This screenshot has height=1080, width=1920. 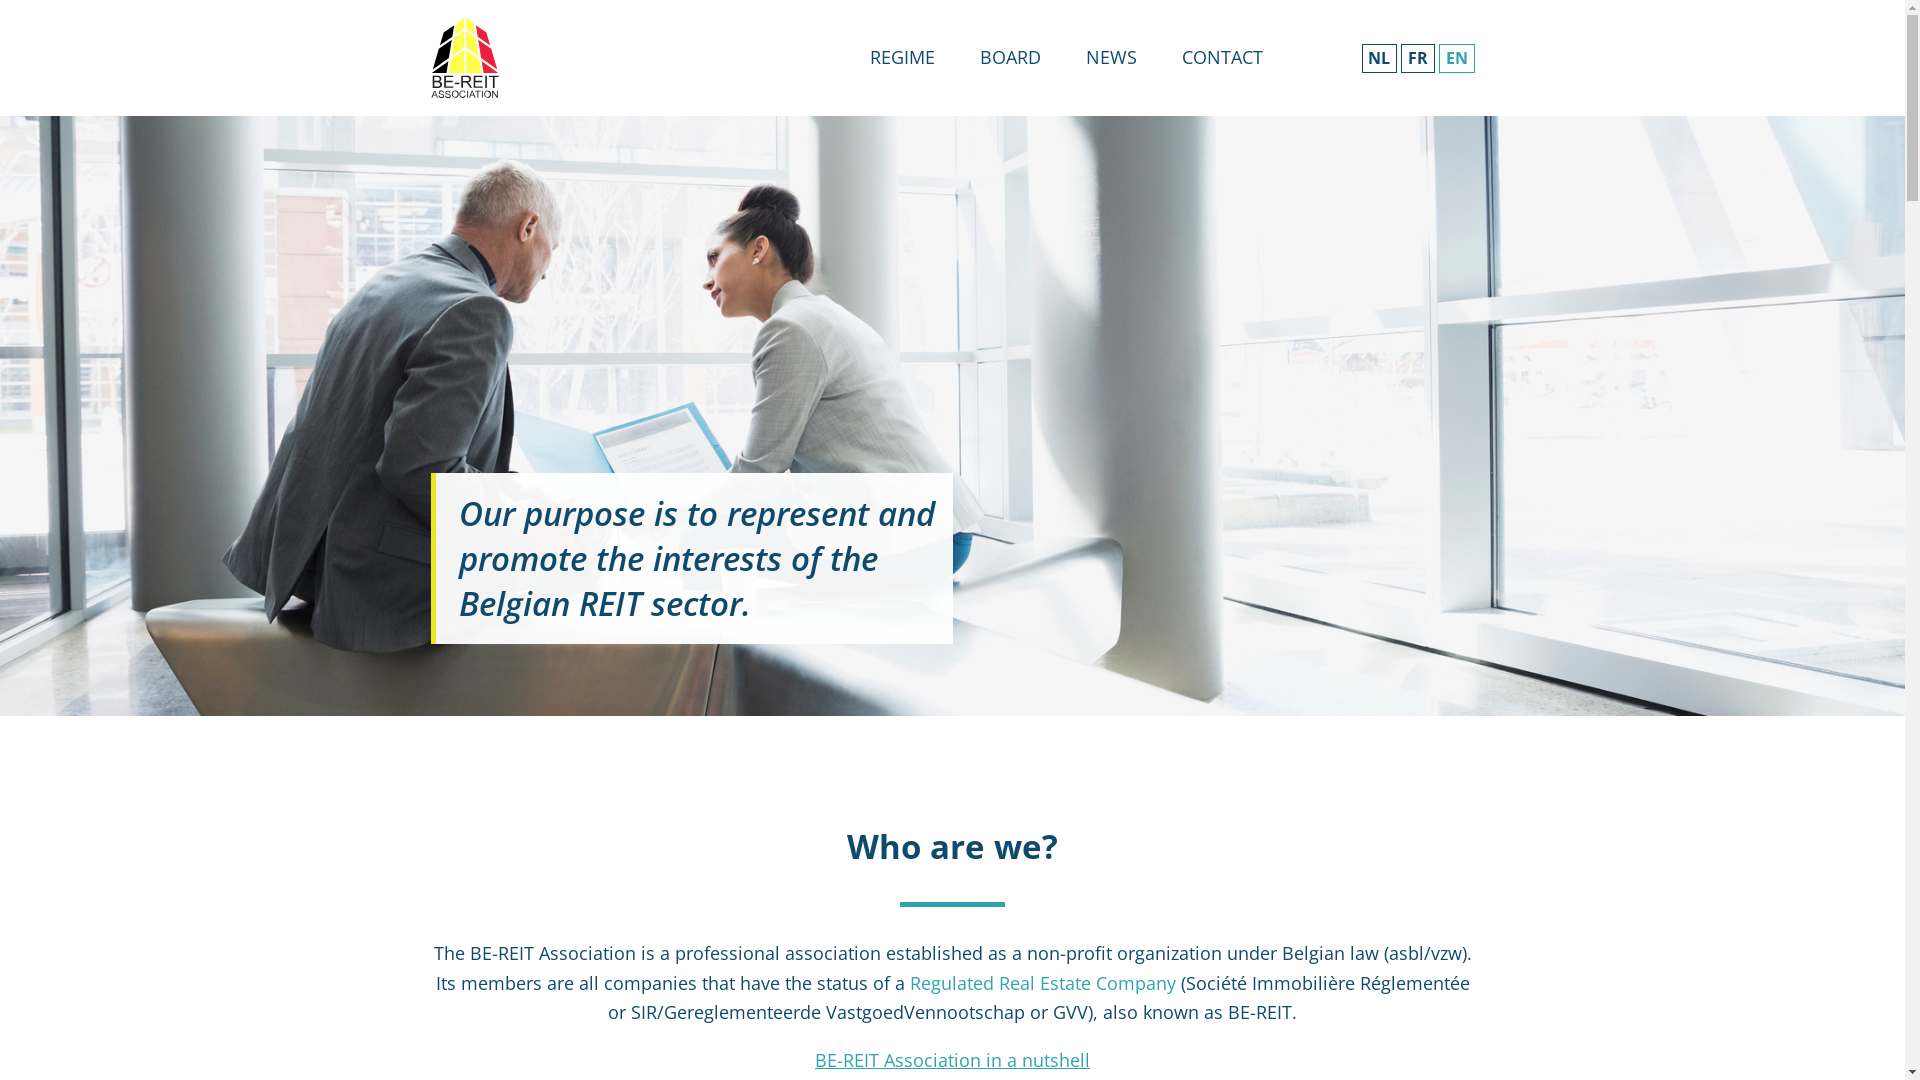 What do you see at coordinates (902, 57) in the screenshot?
I see `REGIME` at bounding box center [902, 57].